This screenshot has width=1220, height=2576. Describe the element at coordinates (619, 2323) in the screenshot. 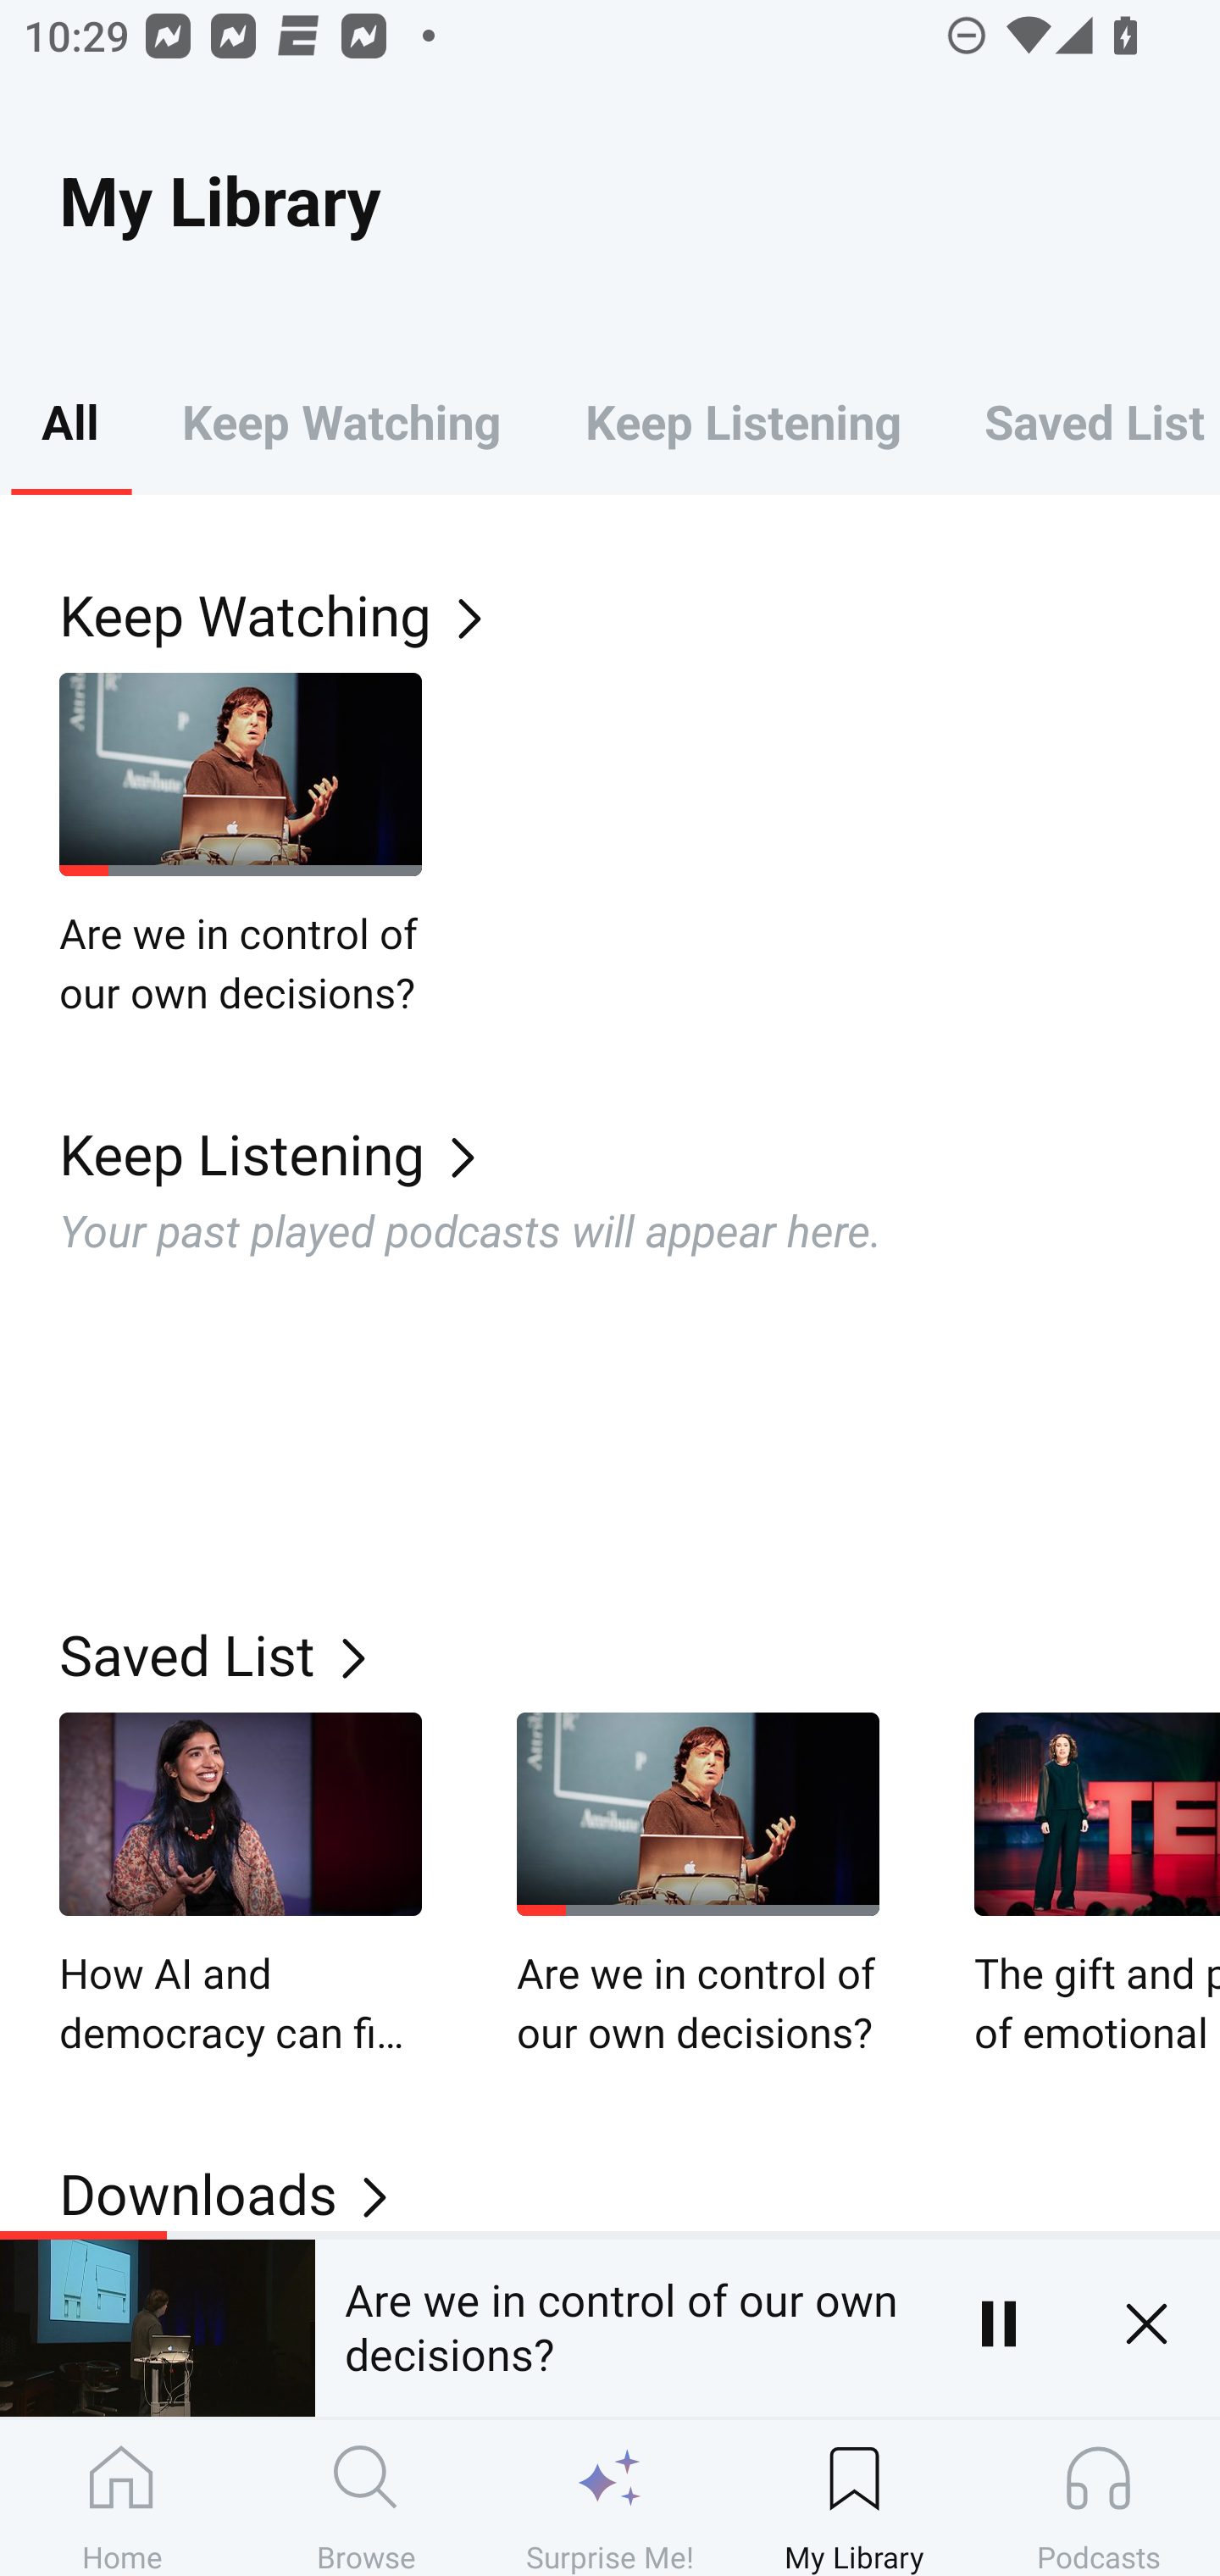

I see `Are we in control of our own decisions?` at that location.